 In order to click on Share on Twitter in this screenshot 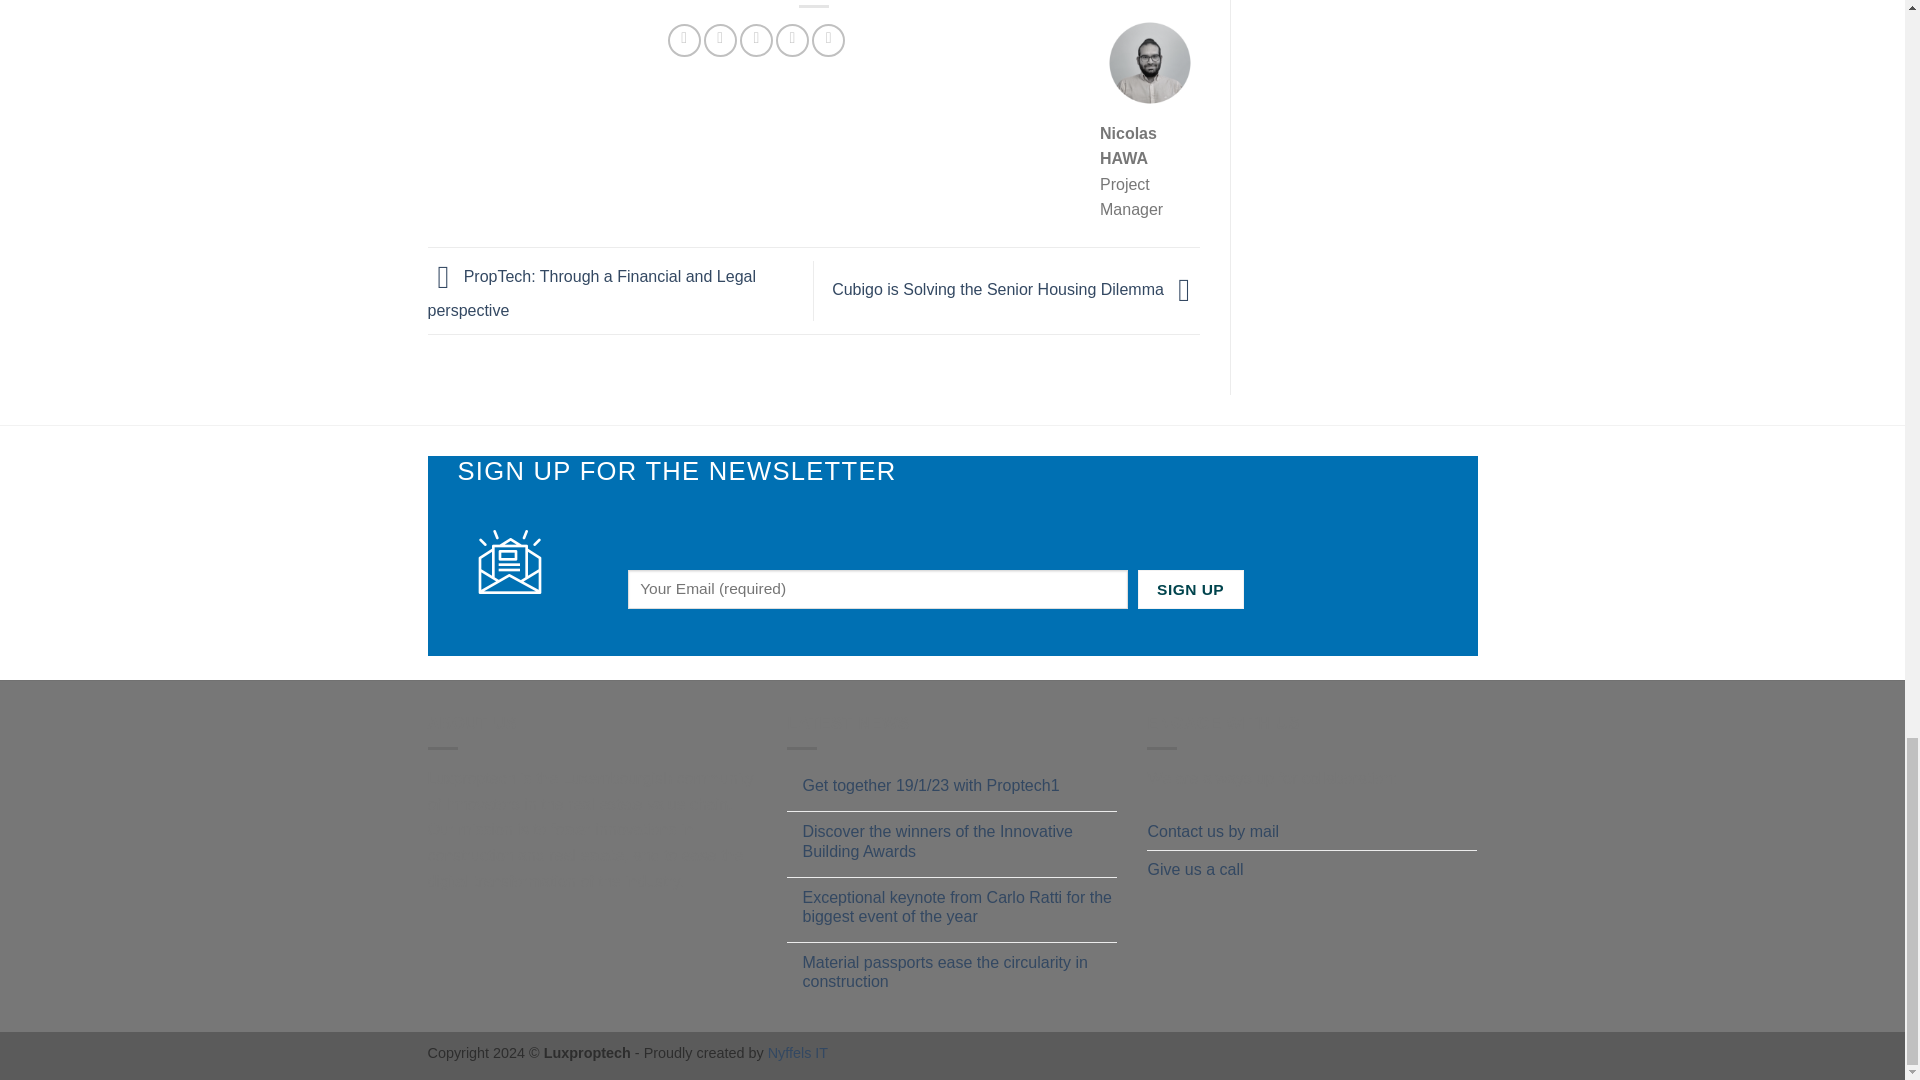, I will do `click(720, 40)`.